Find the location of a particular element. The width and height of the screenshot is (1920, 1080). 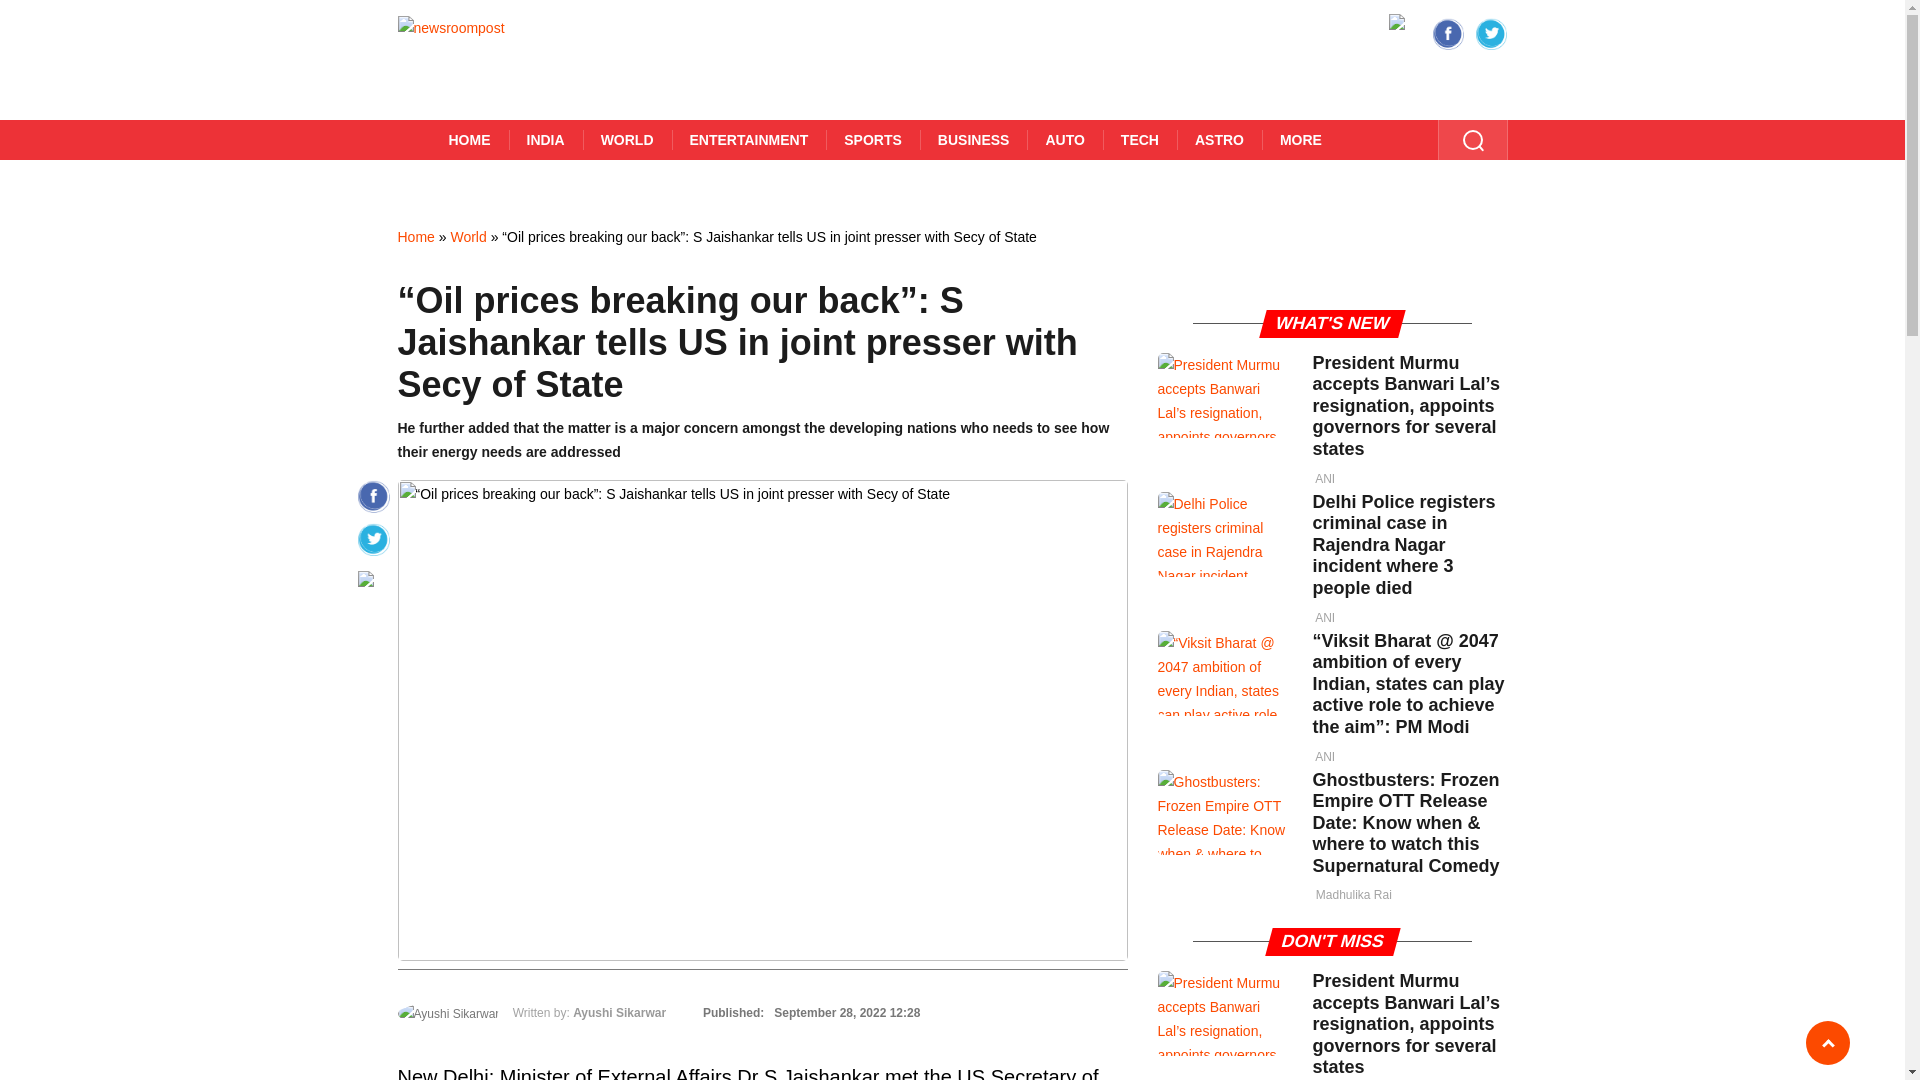

ENTERTAINMENT is located at coordinates (750, 139).